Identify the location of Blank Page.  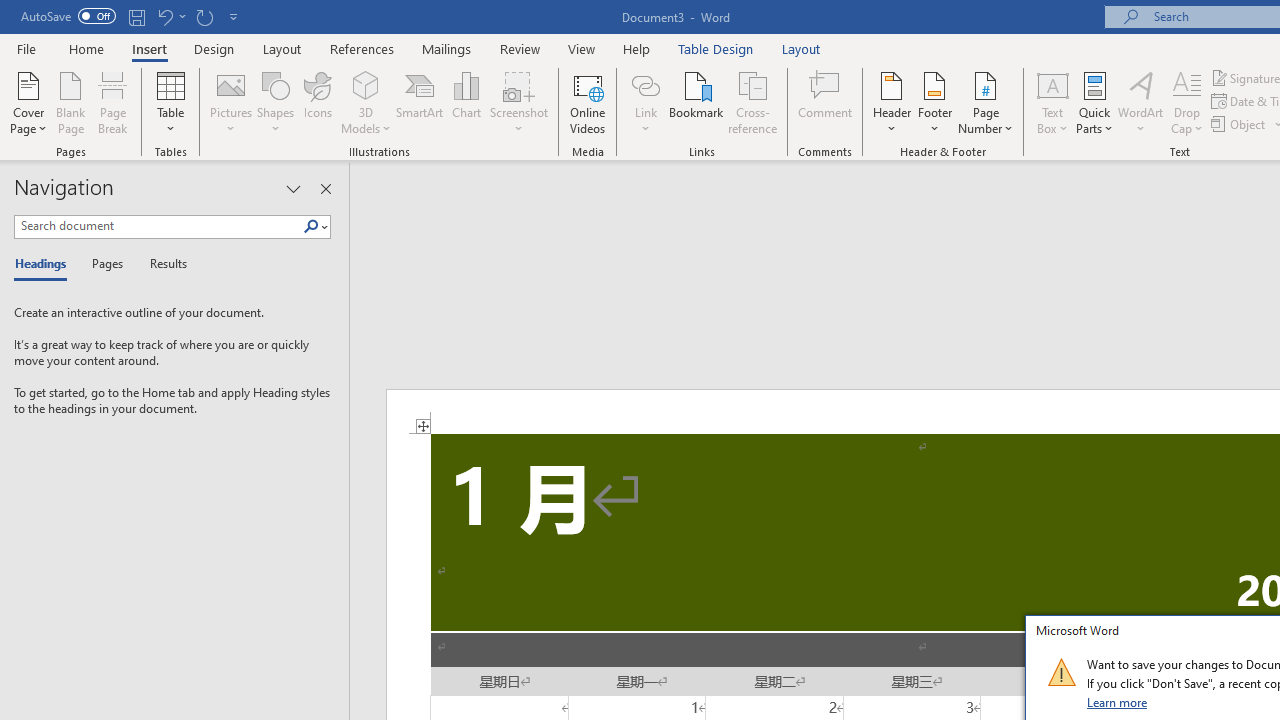
(70, 102).